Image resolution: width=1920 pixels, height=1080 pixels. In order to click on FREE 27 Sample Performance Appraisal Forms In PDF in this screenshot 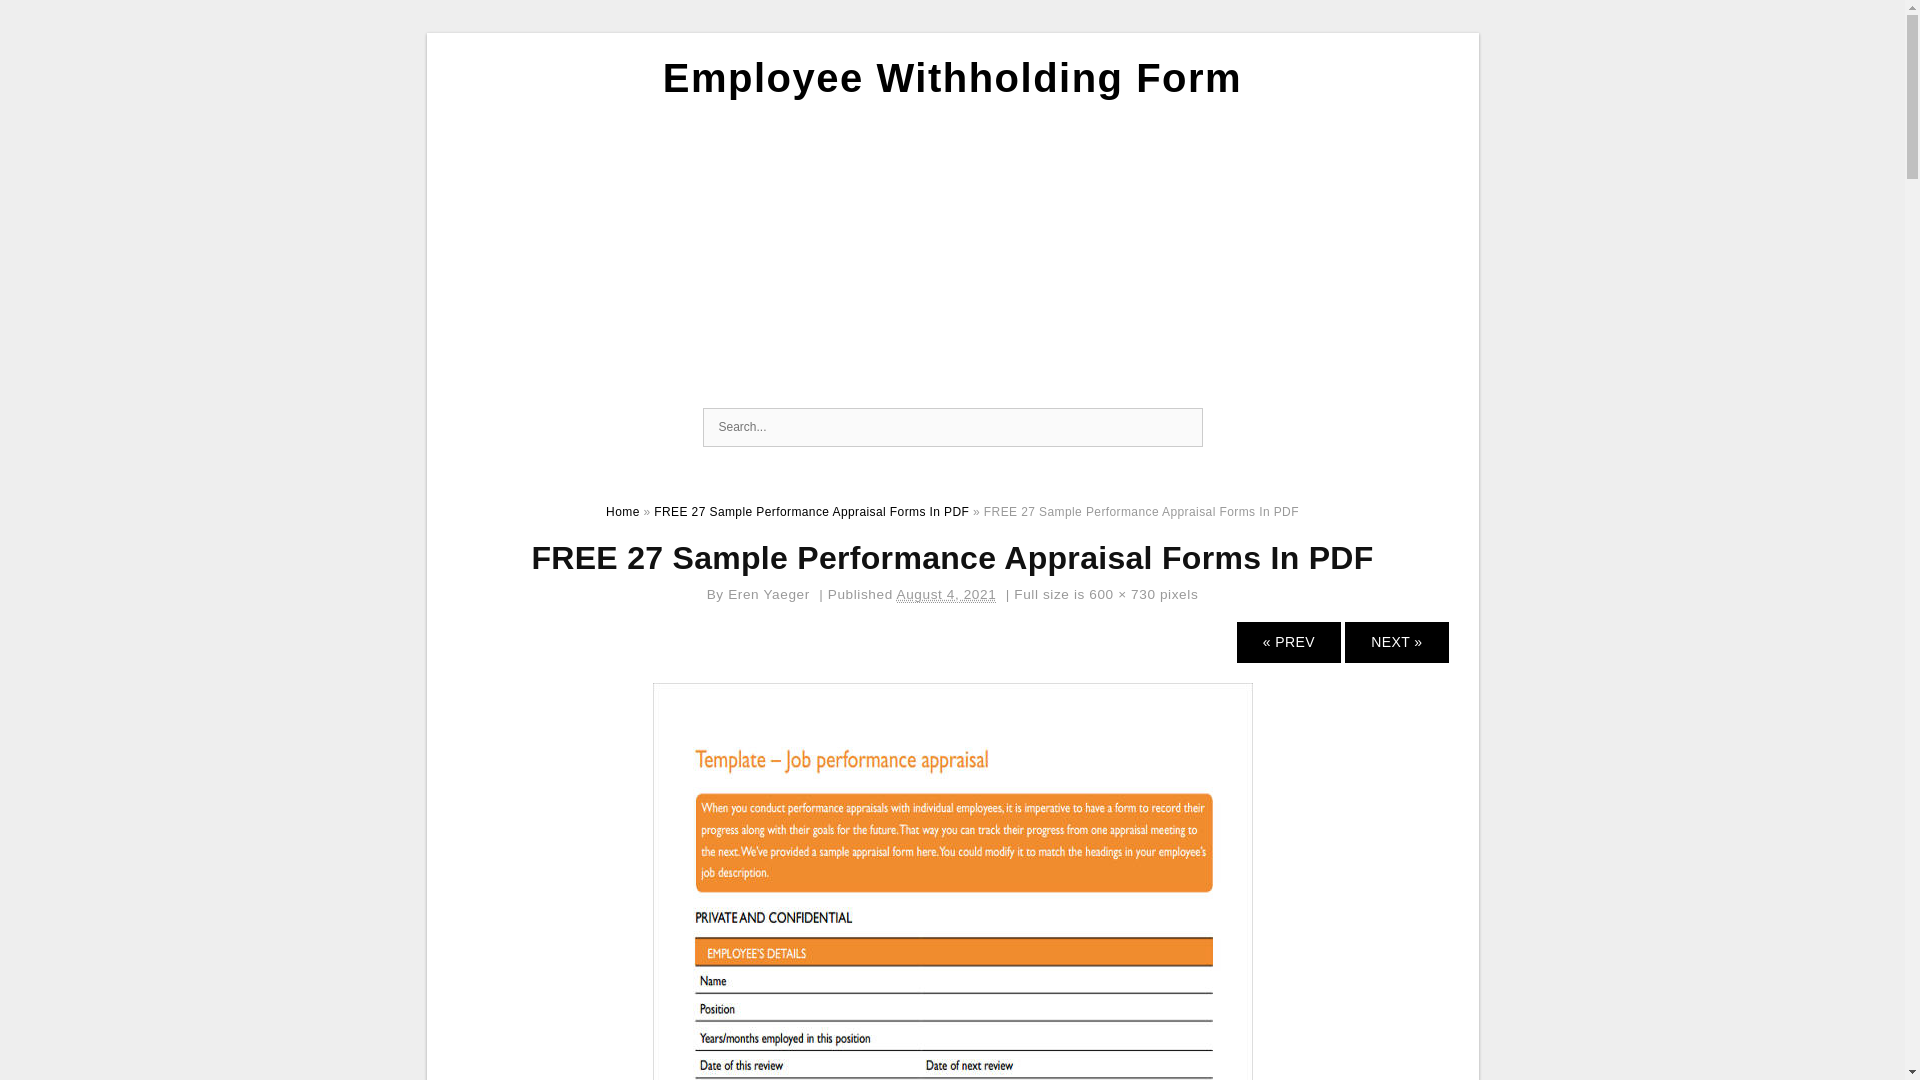, I will do `click(812, 512)`.